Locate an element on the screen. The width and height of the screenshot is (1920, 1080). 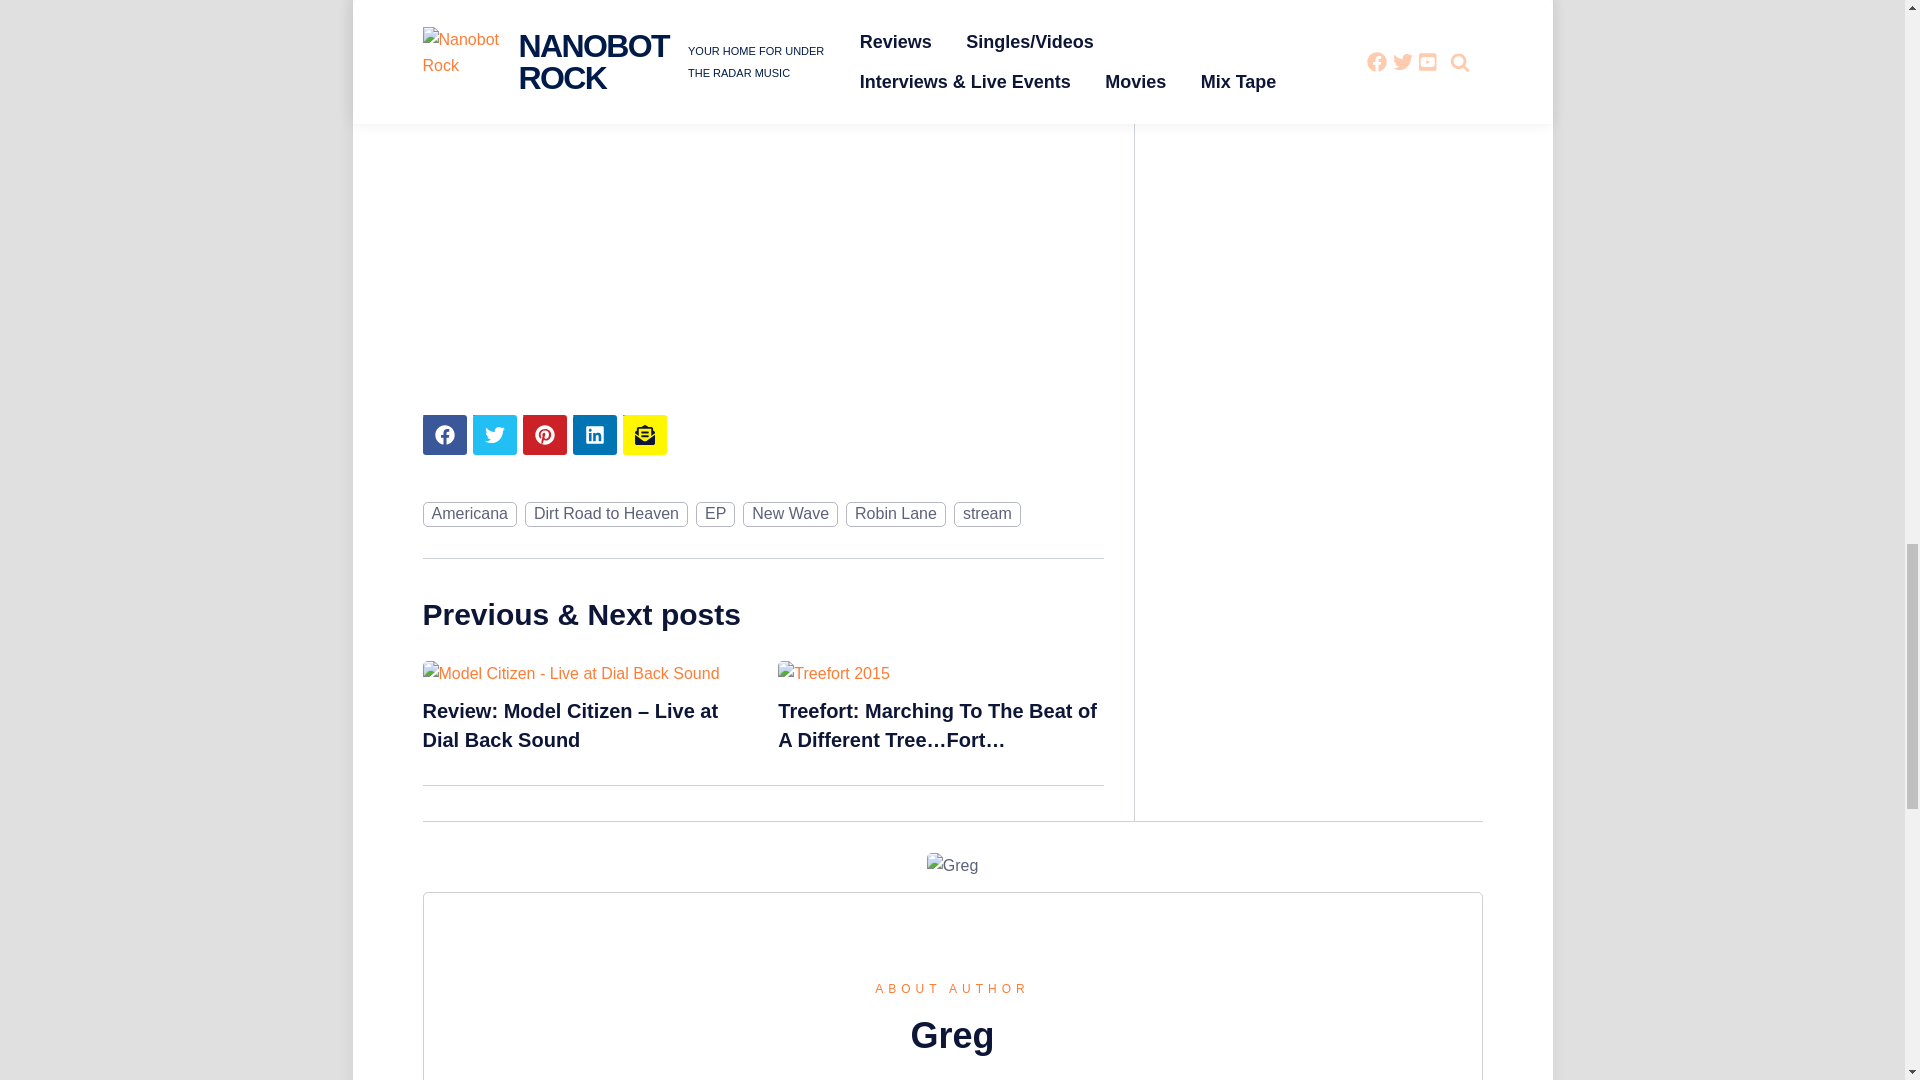
Americana is located at coordinates (469, 514).